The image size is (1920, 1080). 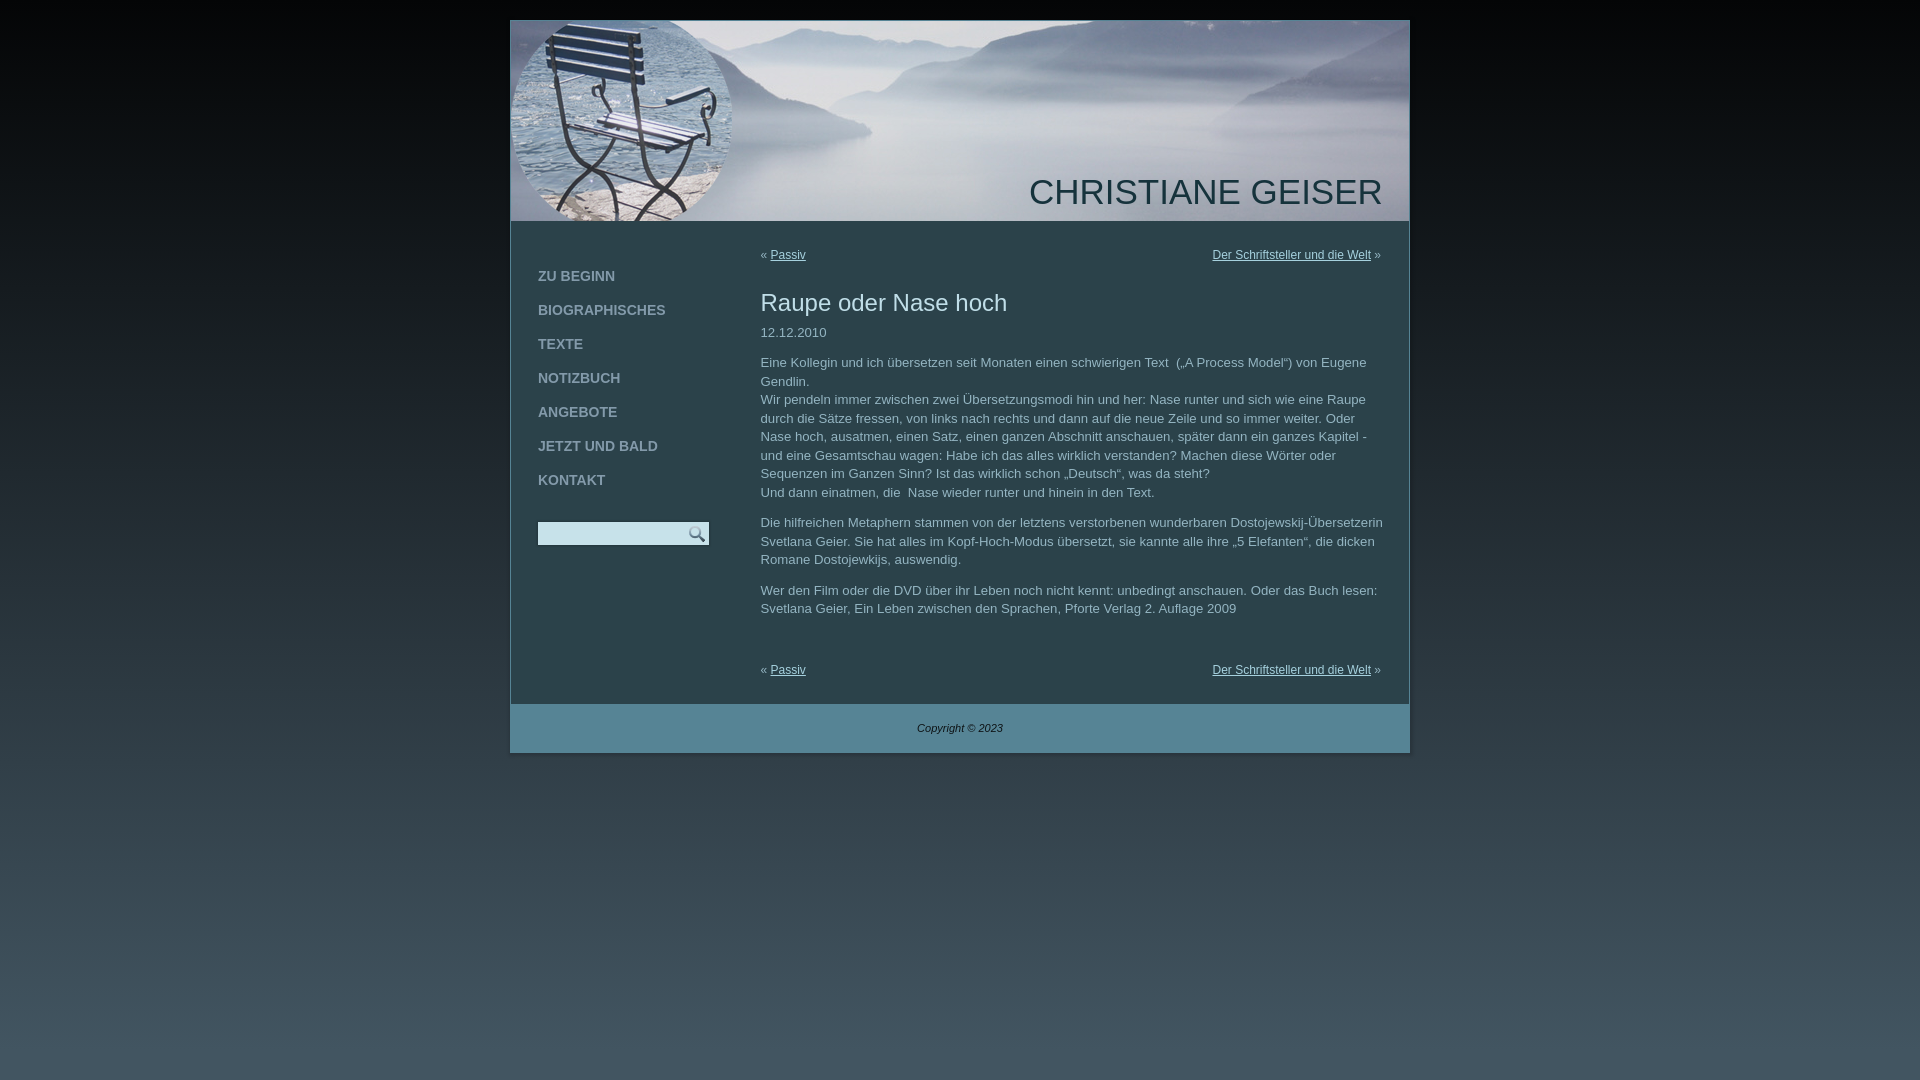 I want to click on BIOGRAPHISCHES, so click(x=624, y=310).